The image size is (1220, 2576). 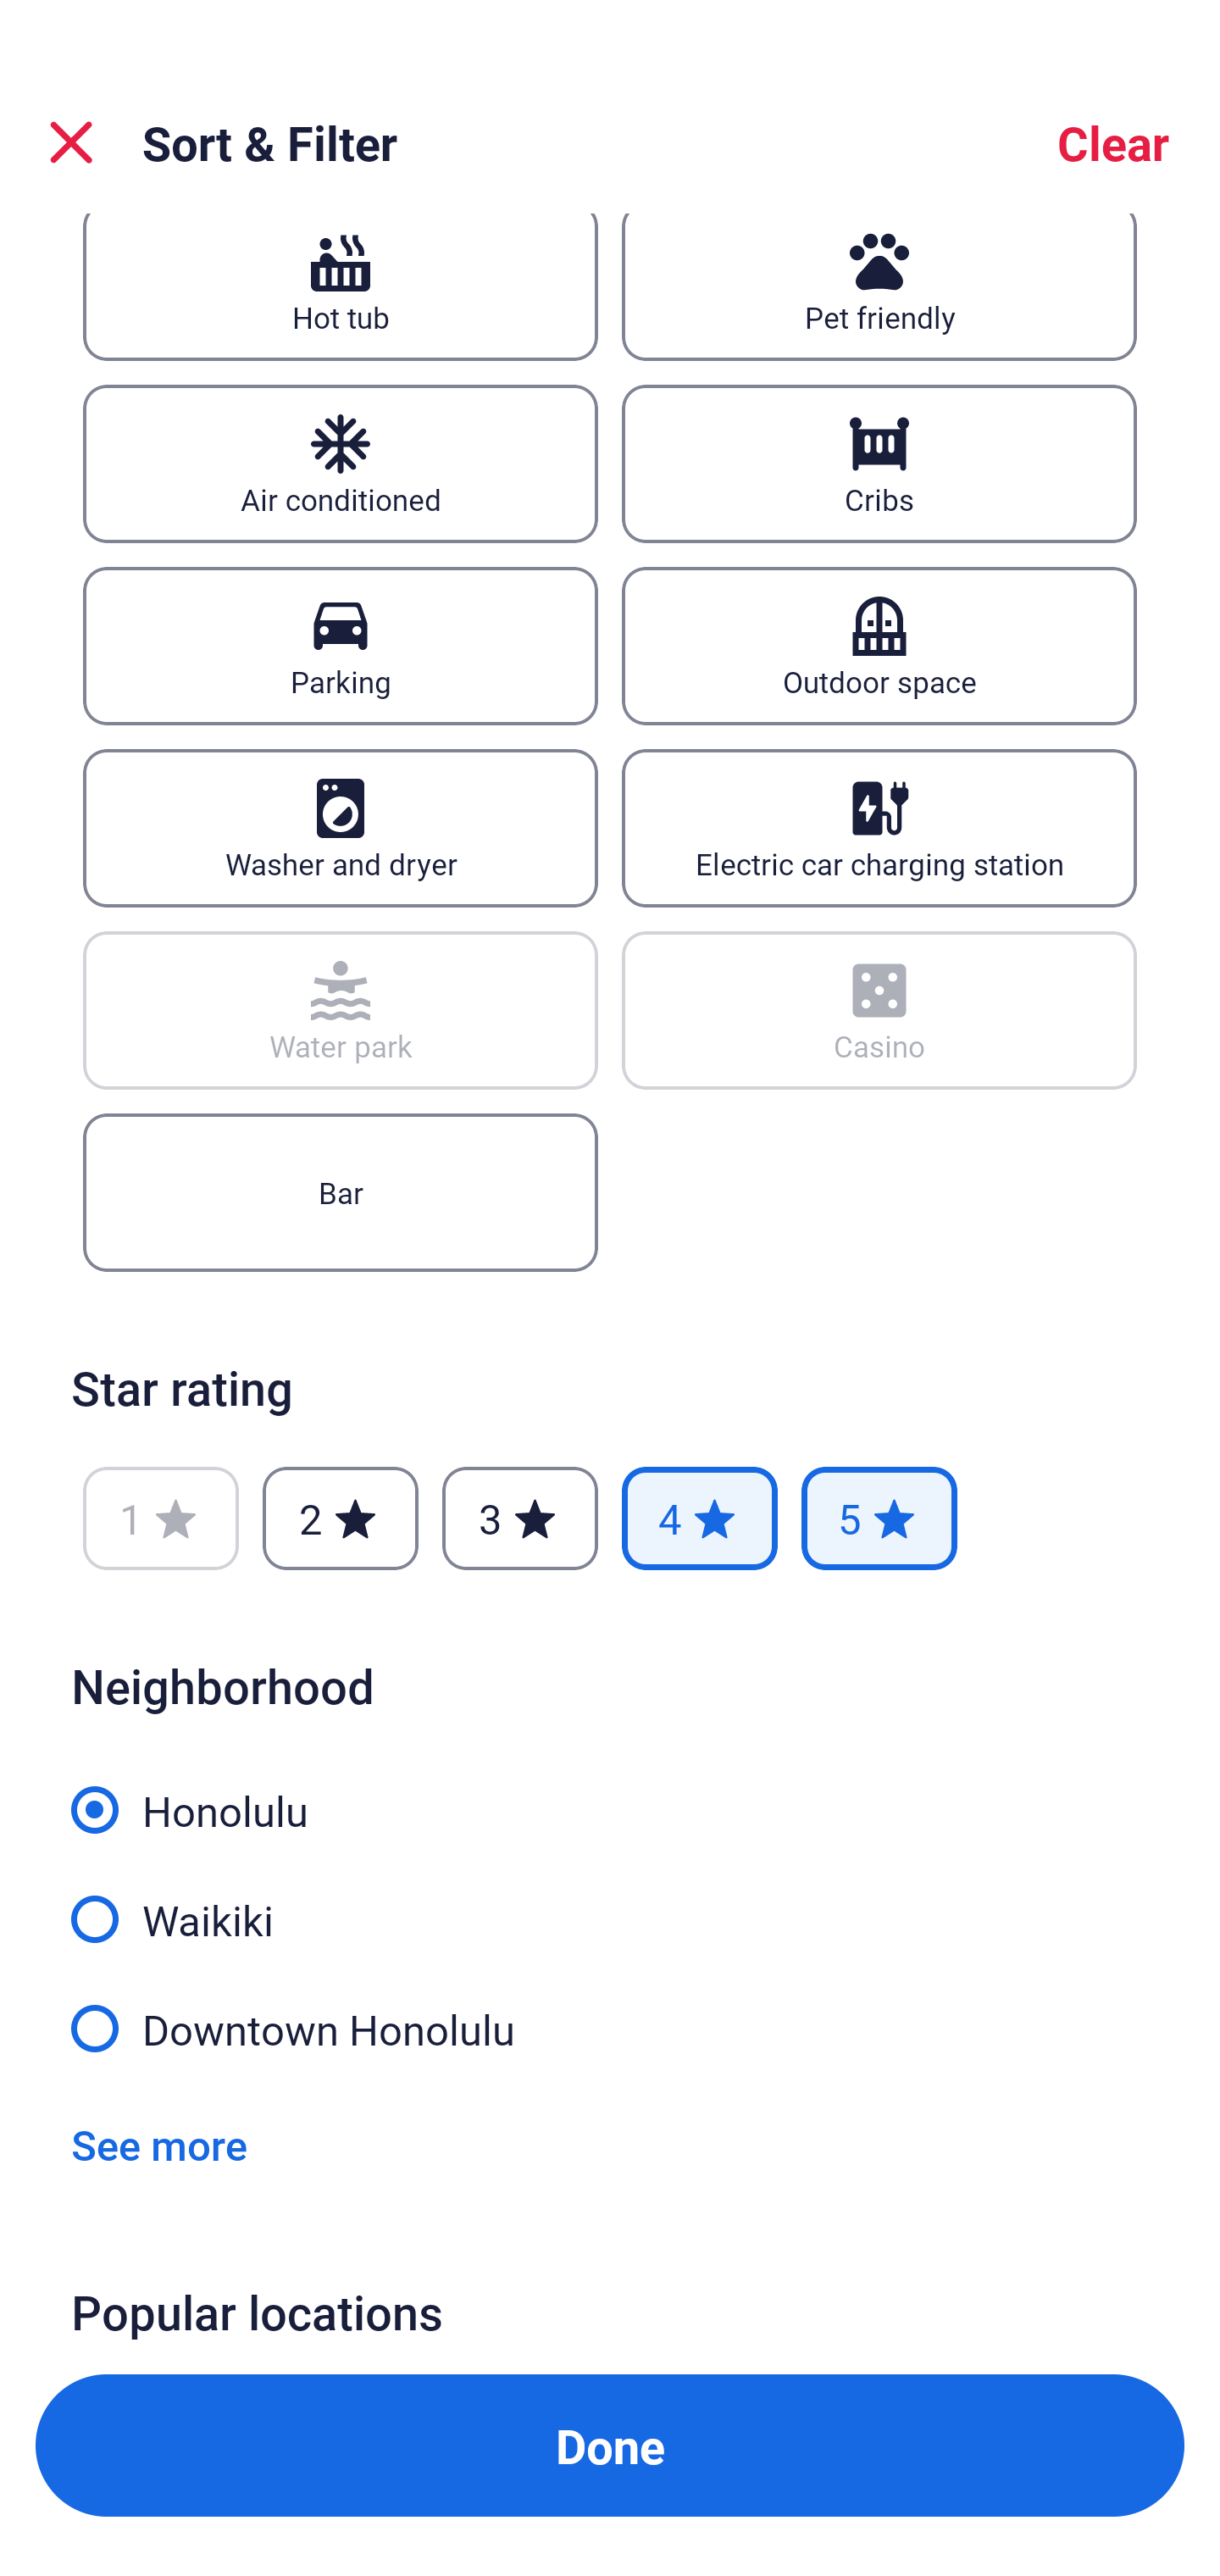 I want to click on Clear, so click(x=1113, y=142).